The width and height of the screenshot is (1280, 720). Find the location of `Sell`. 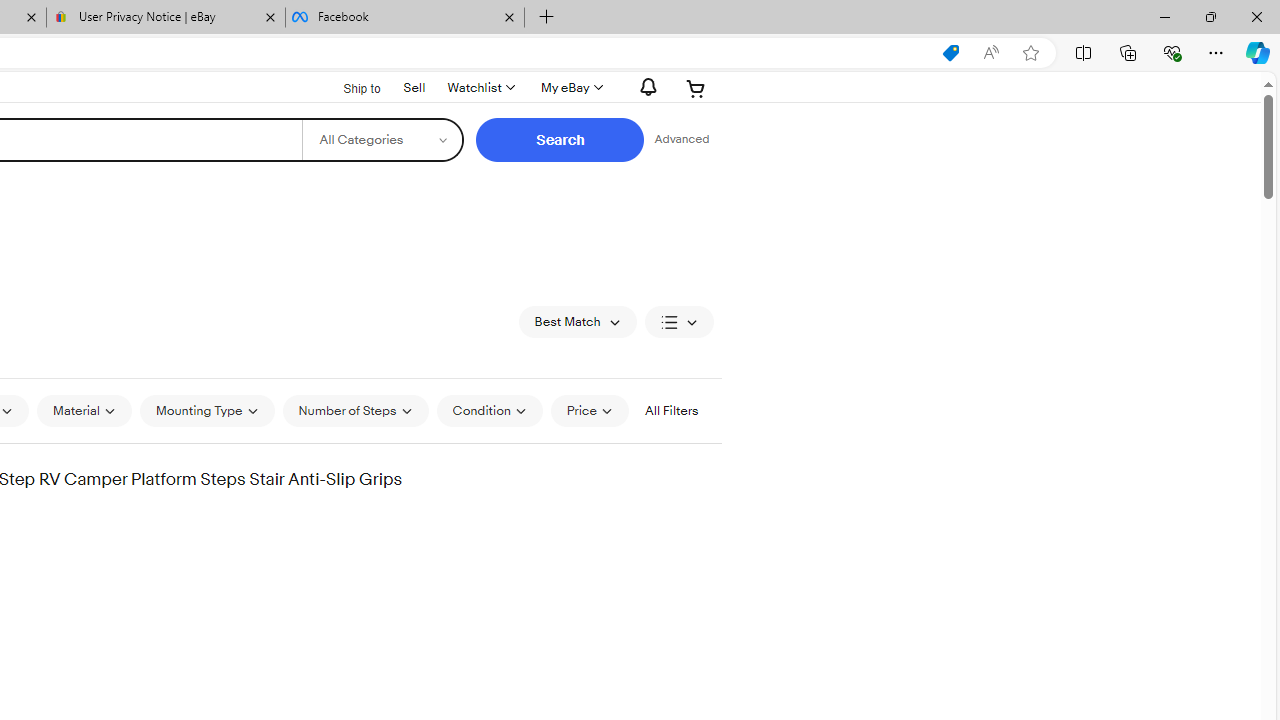

Sell is located at coordinates (414, 86).